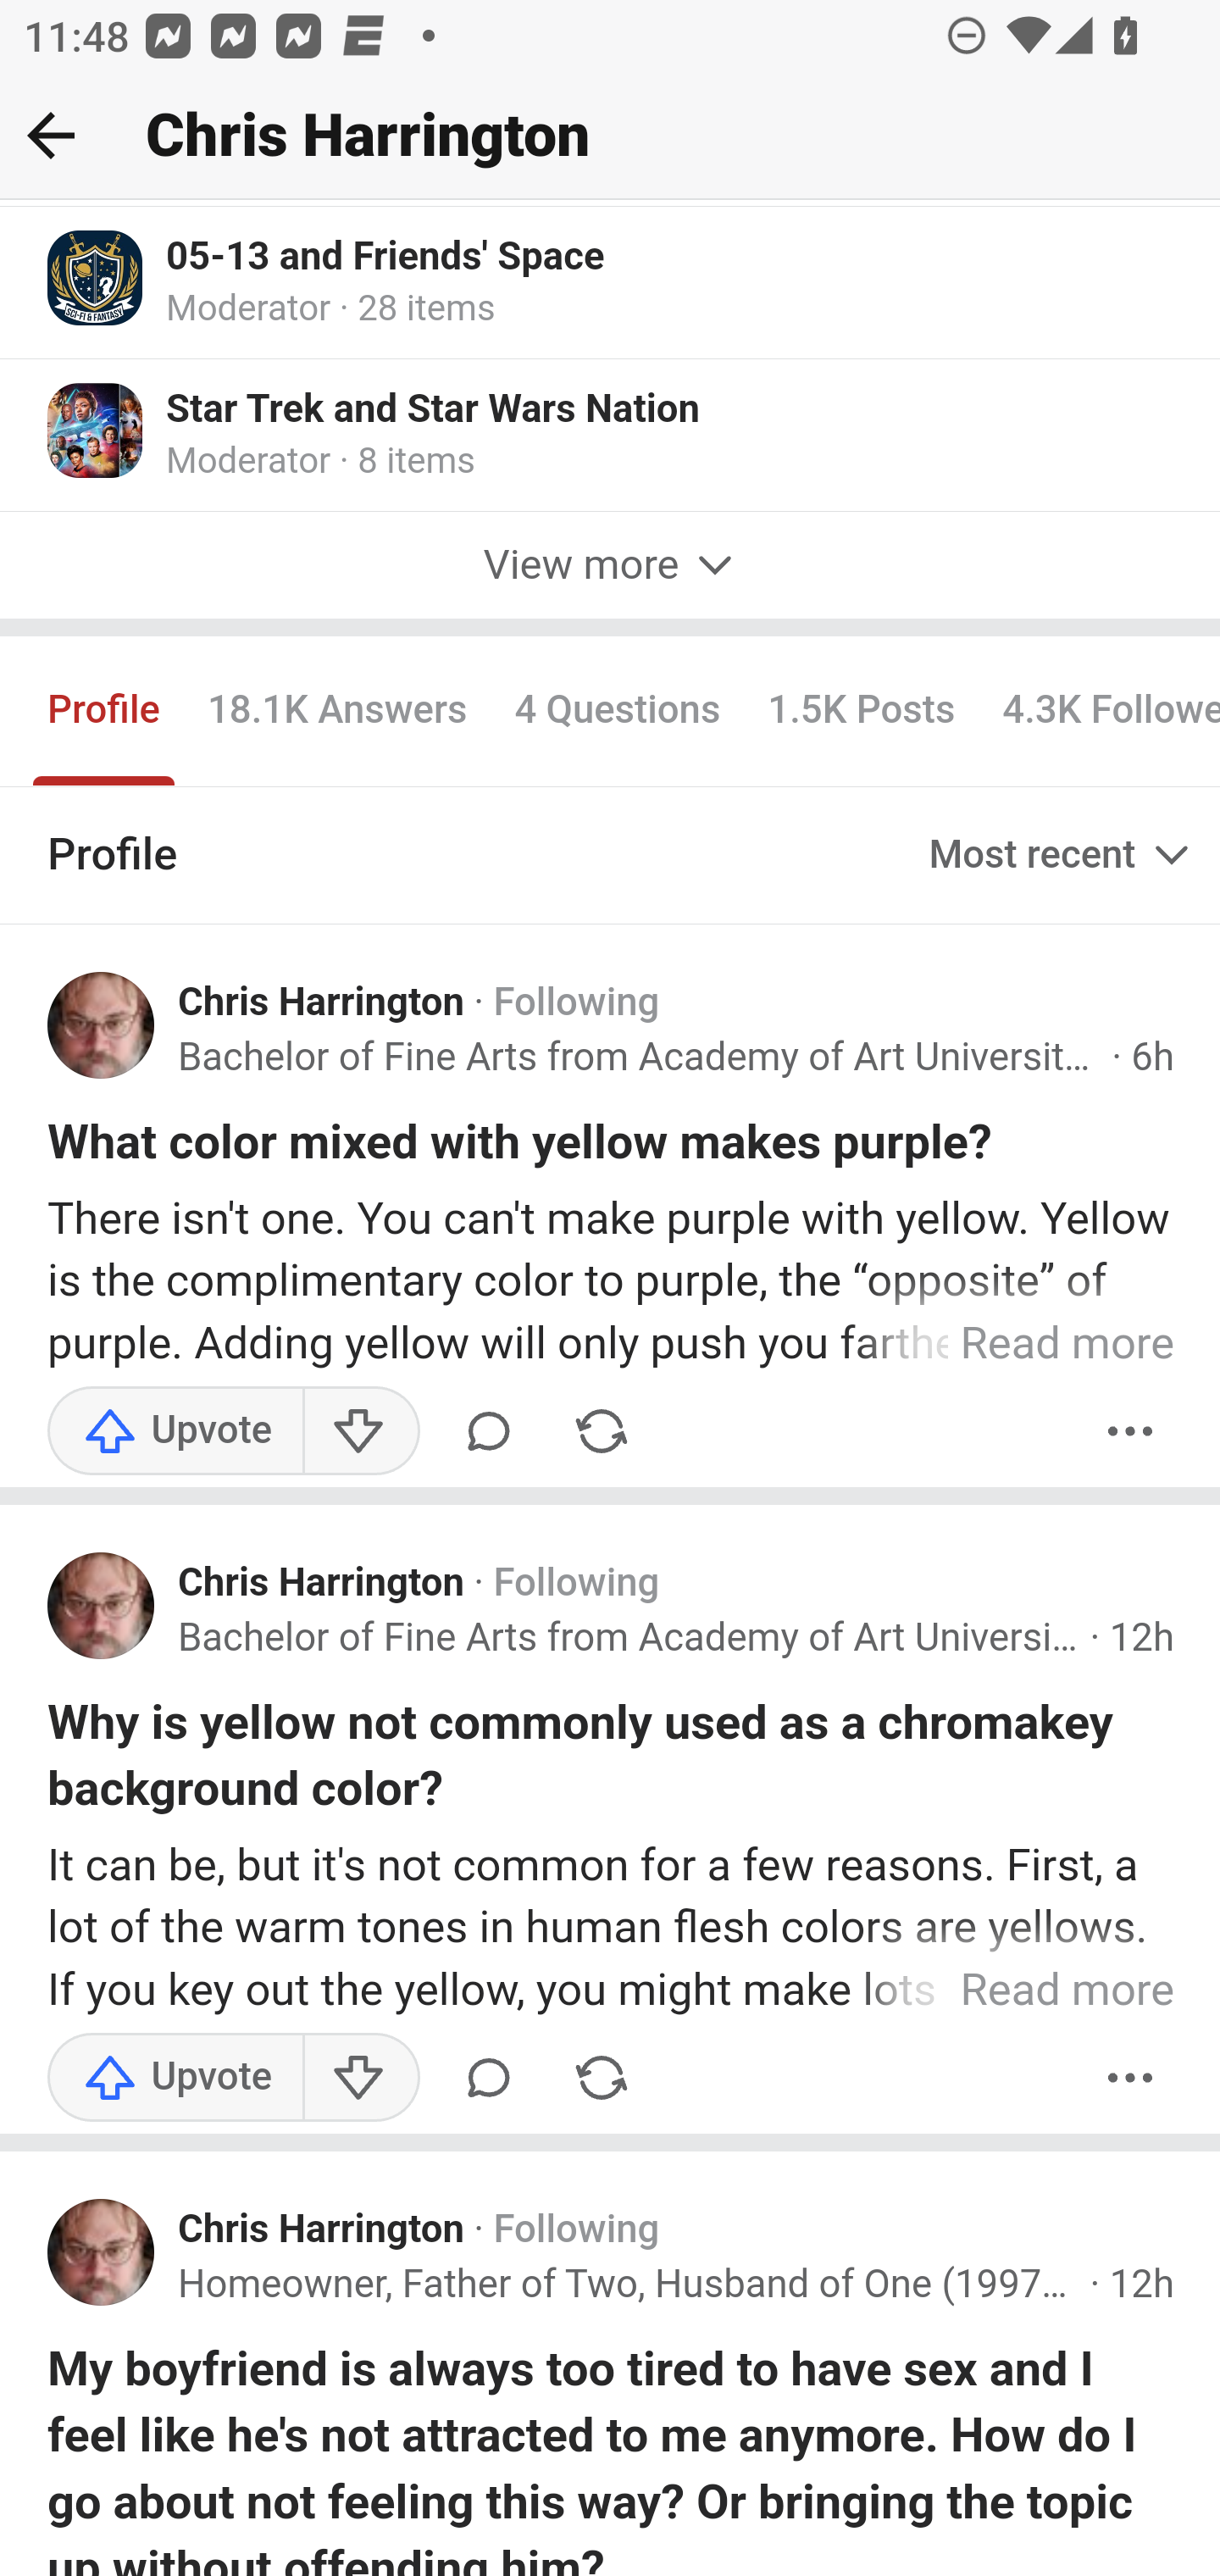 This screenshot has height=2576, width=1220. Describe the element at coordinates (489, 1433) in the screenshot. I see `Comment` at that location.